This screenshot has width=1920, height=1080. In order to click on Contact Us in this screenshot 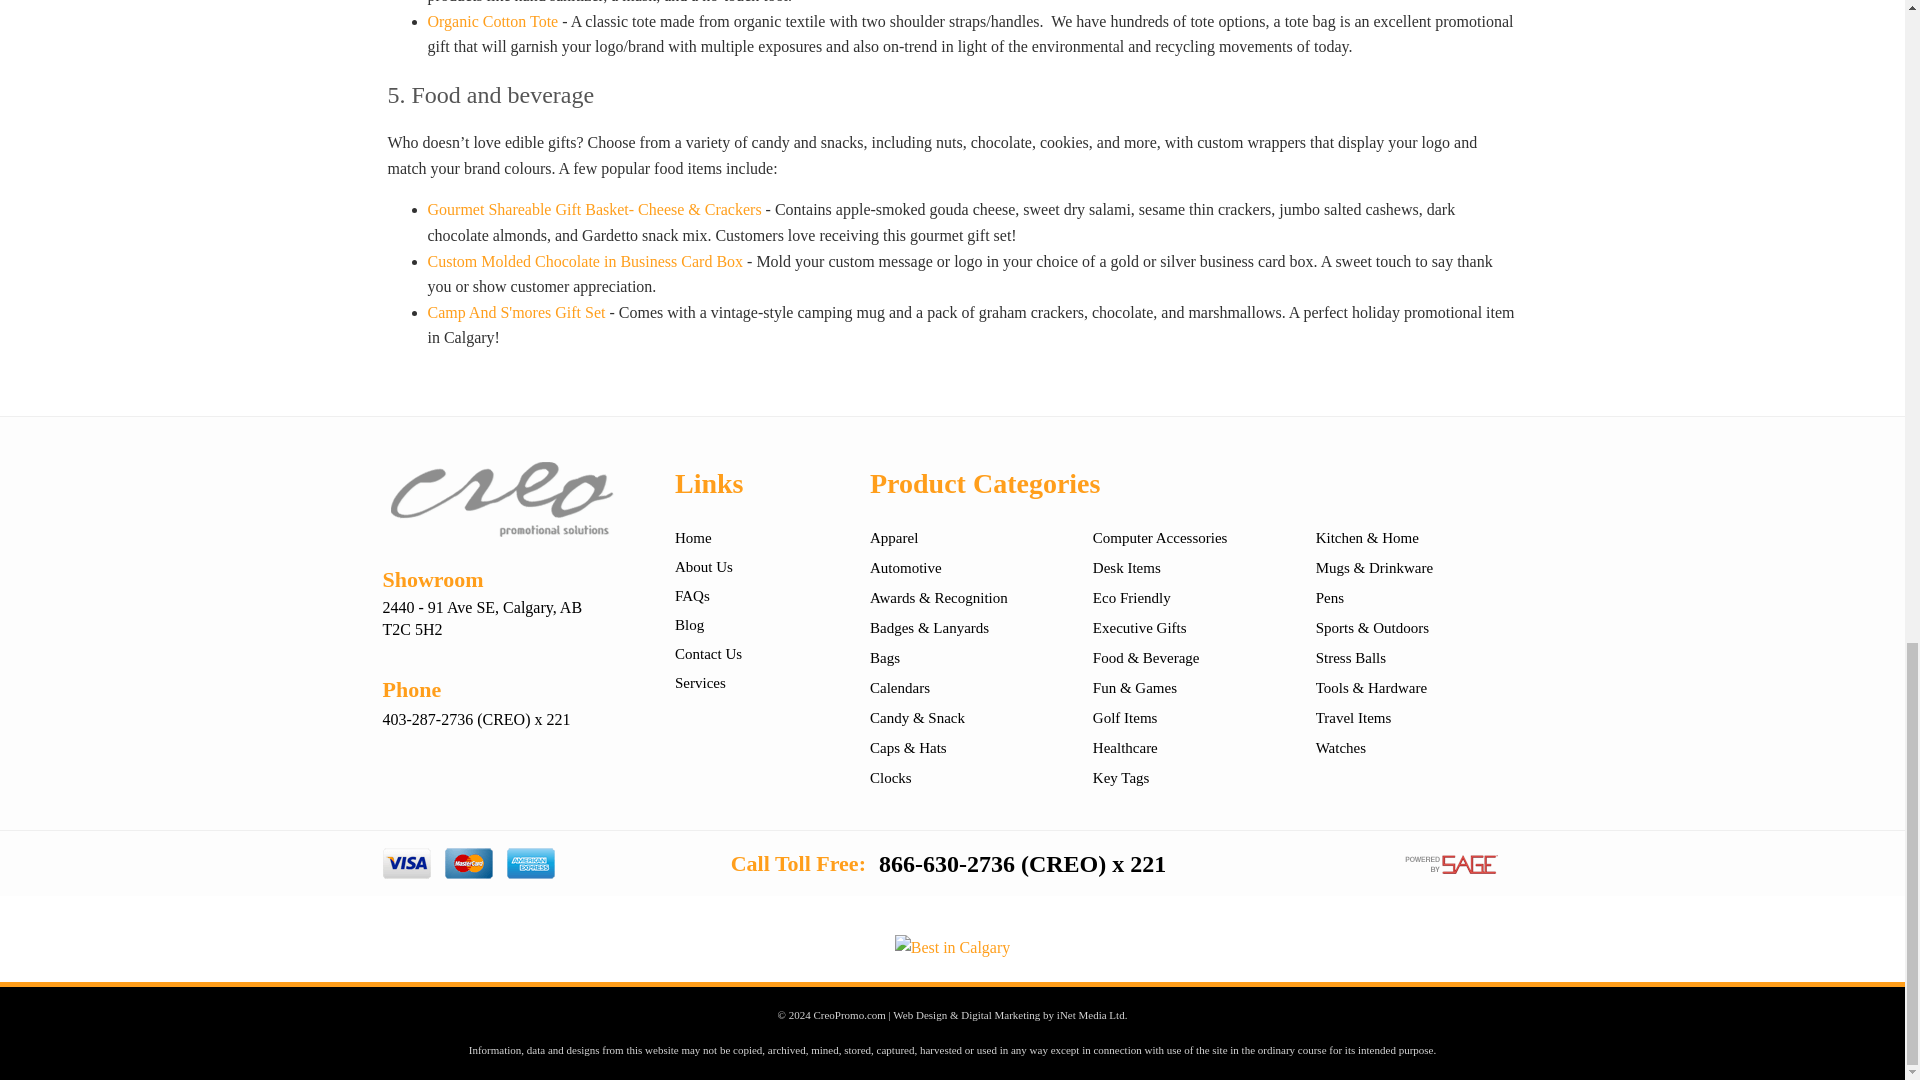, I will do `click(708, 654)`.